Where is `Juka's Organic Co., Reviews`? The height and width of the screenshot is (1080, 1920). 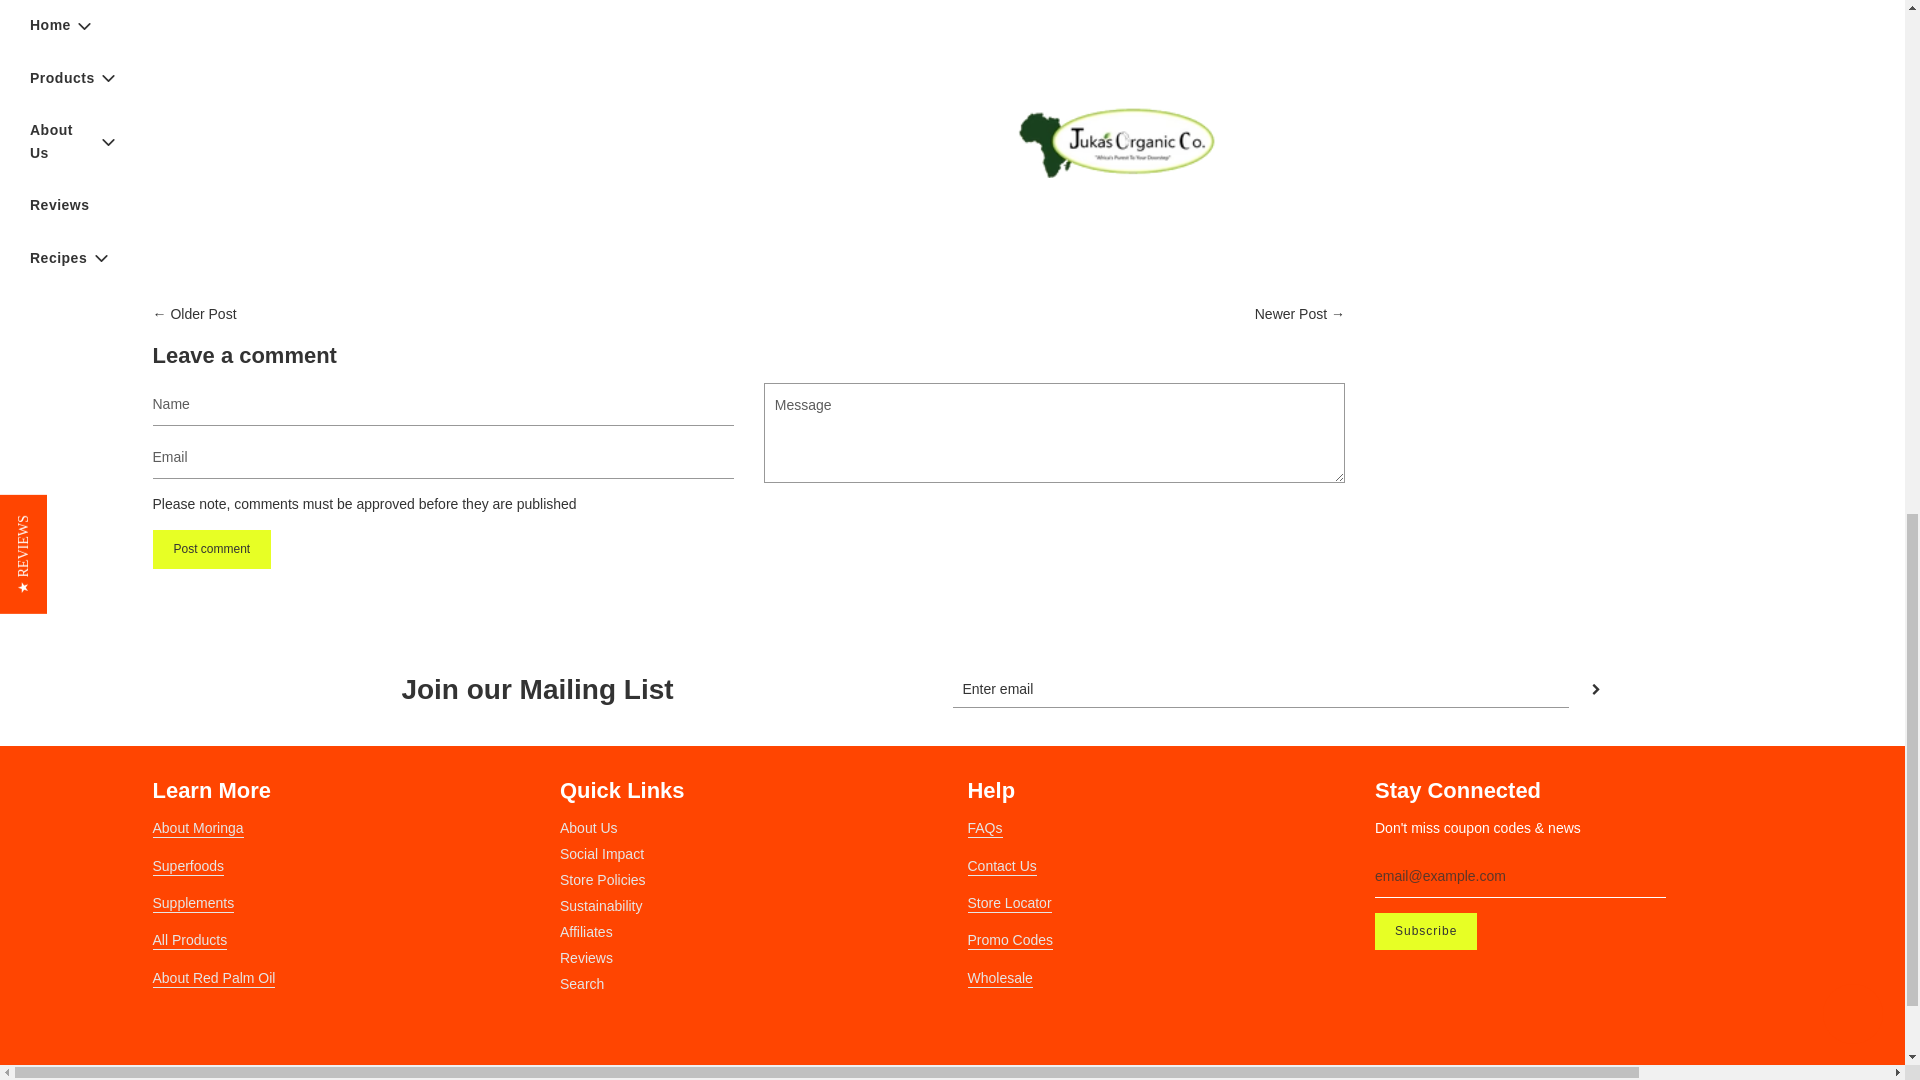
Juka's Organic Co., Reviews is located at coordinates (1010, 941).